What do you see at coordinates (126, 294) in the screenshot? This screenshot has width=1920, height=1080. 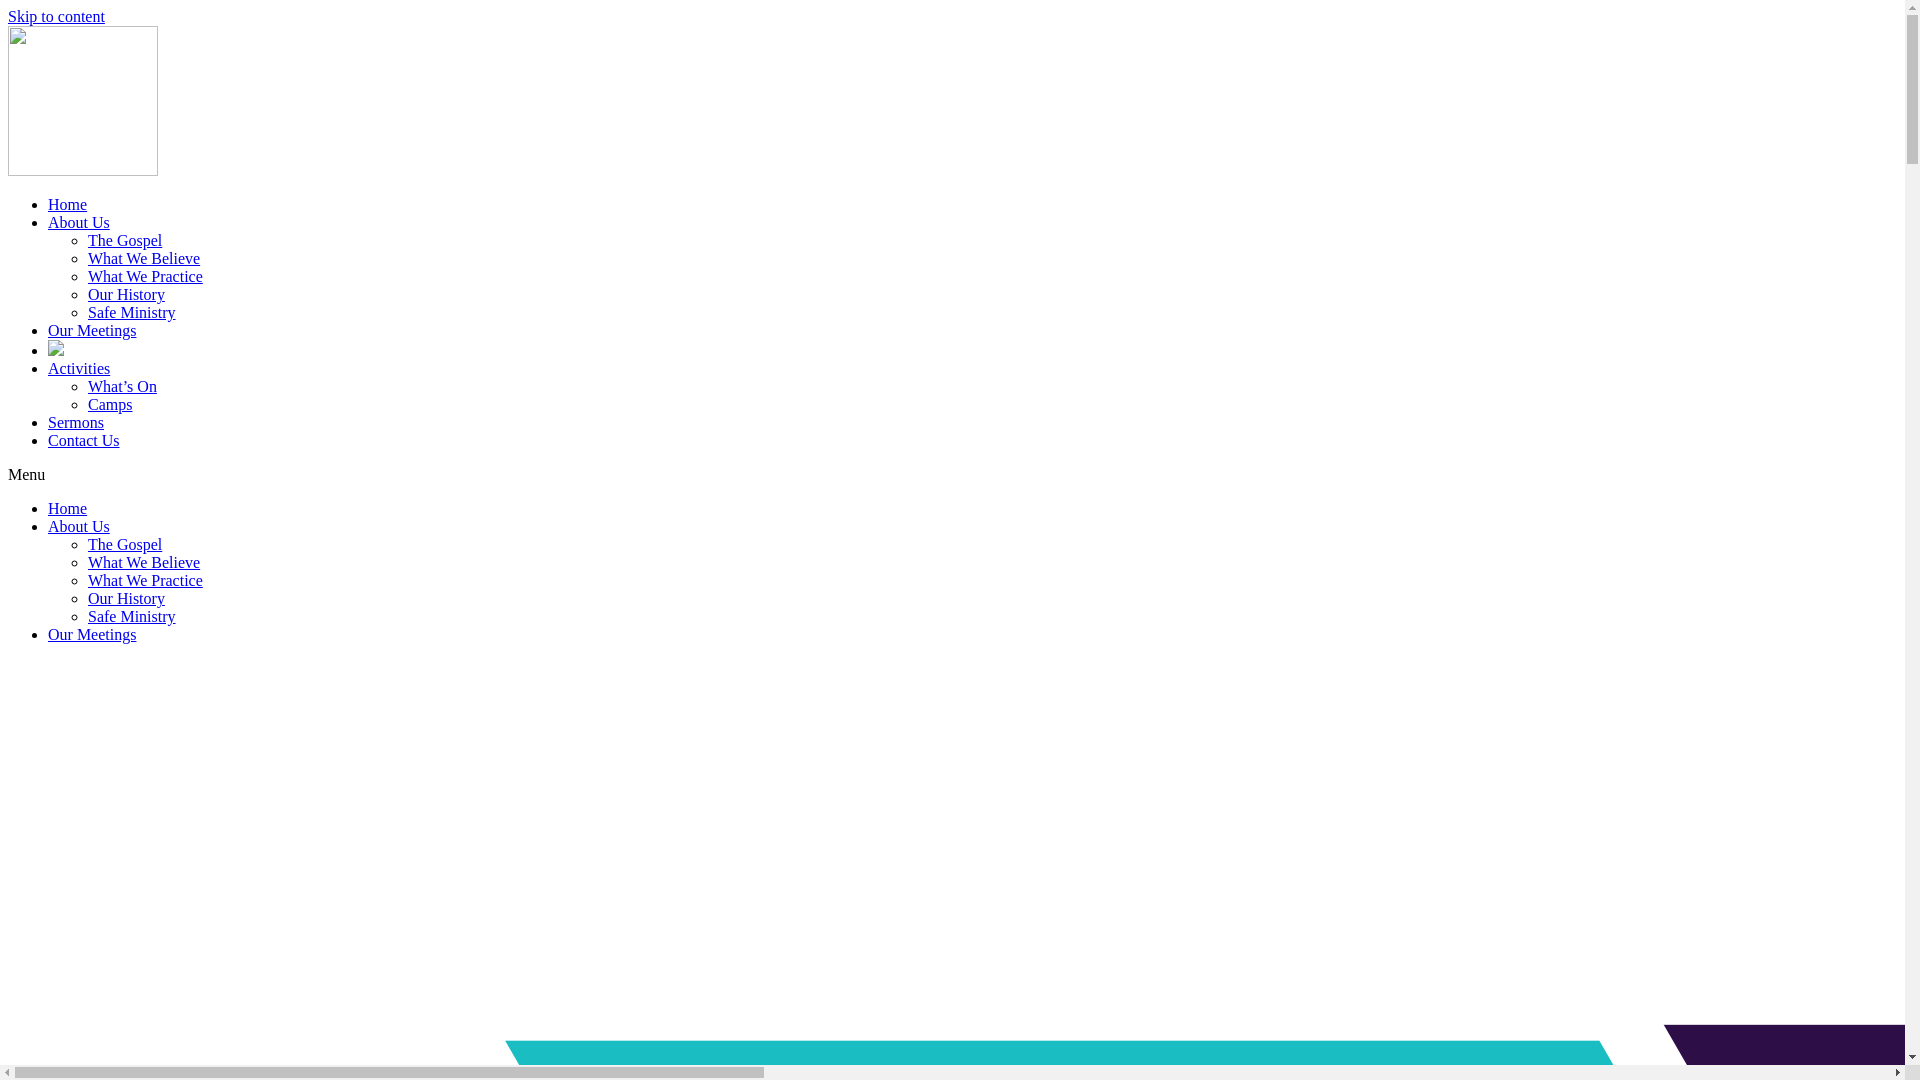 I see `Our History` at bounding box center [126, 294].